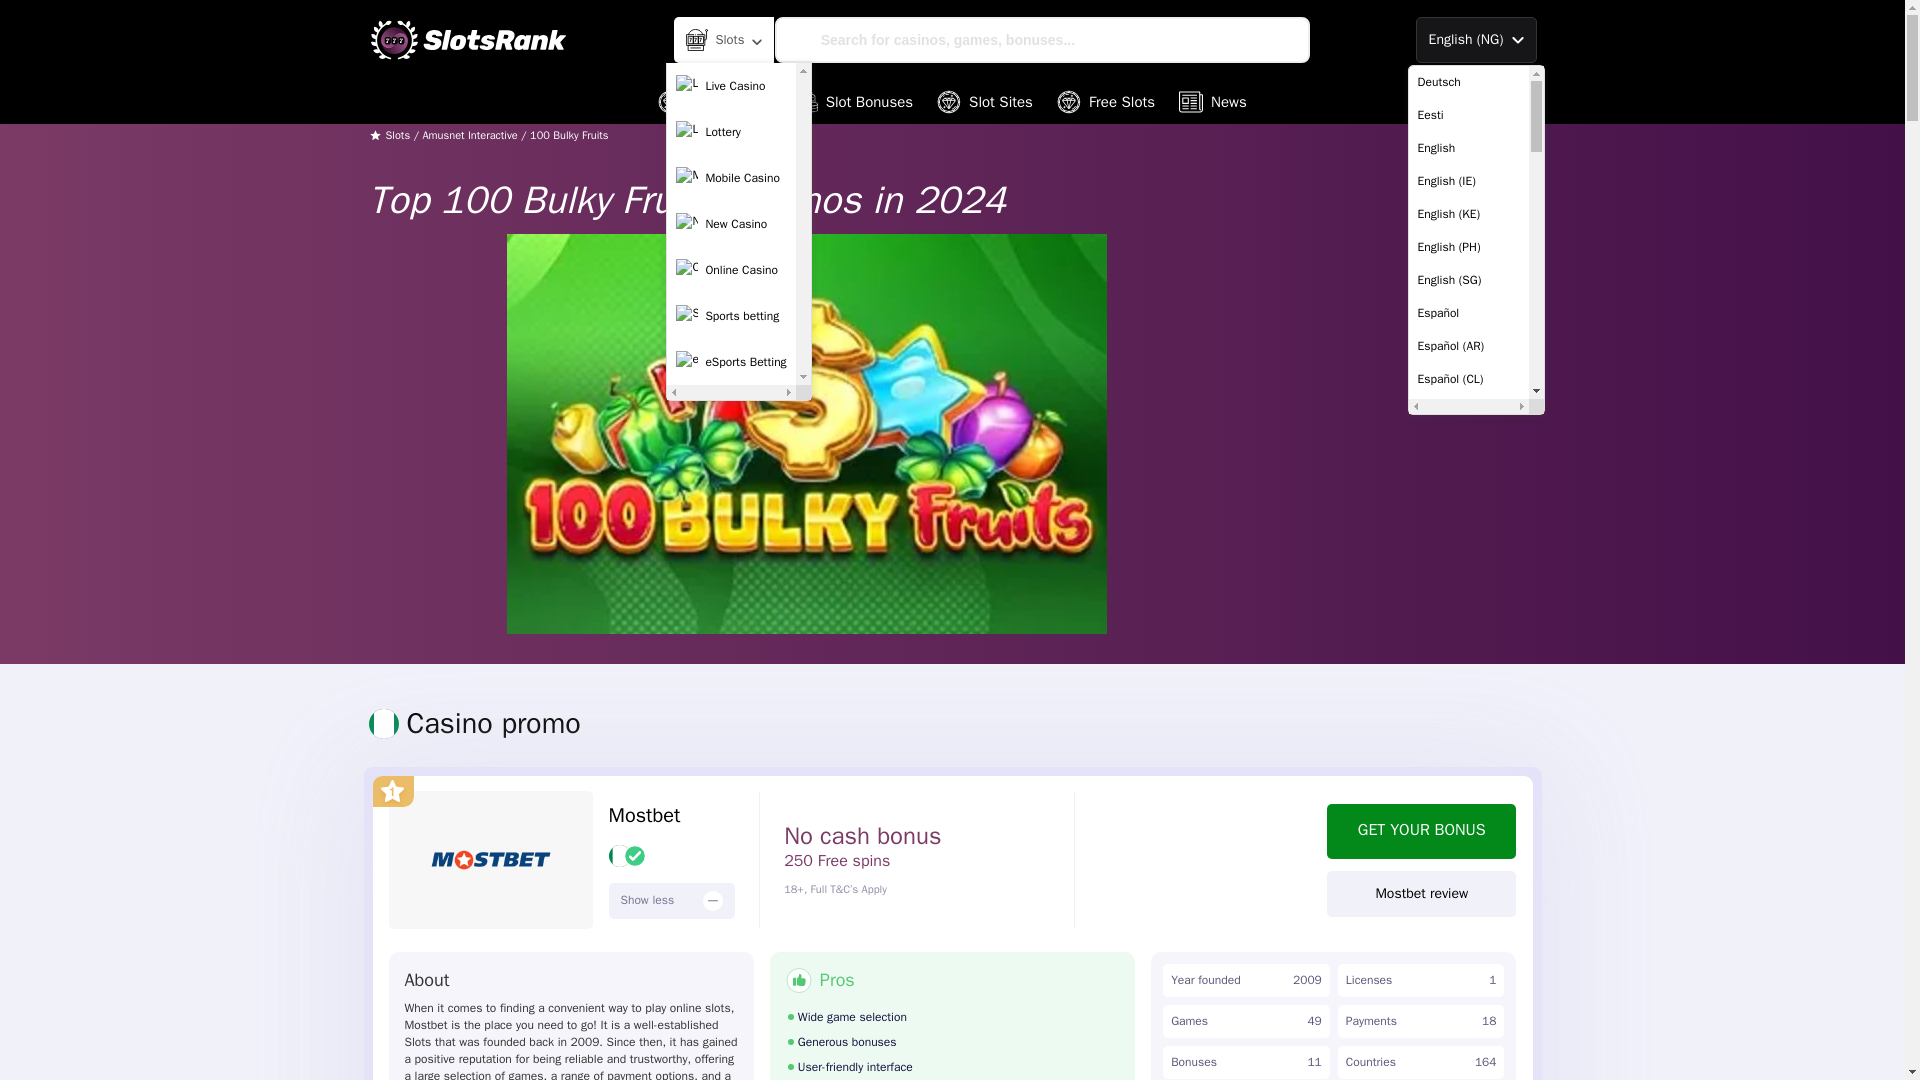 This screenshot has height=1080, width=1920. Describe the element at coordinates (730, 177) in the screenshot. I see `Mobile Casino` at that location.